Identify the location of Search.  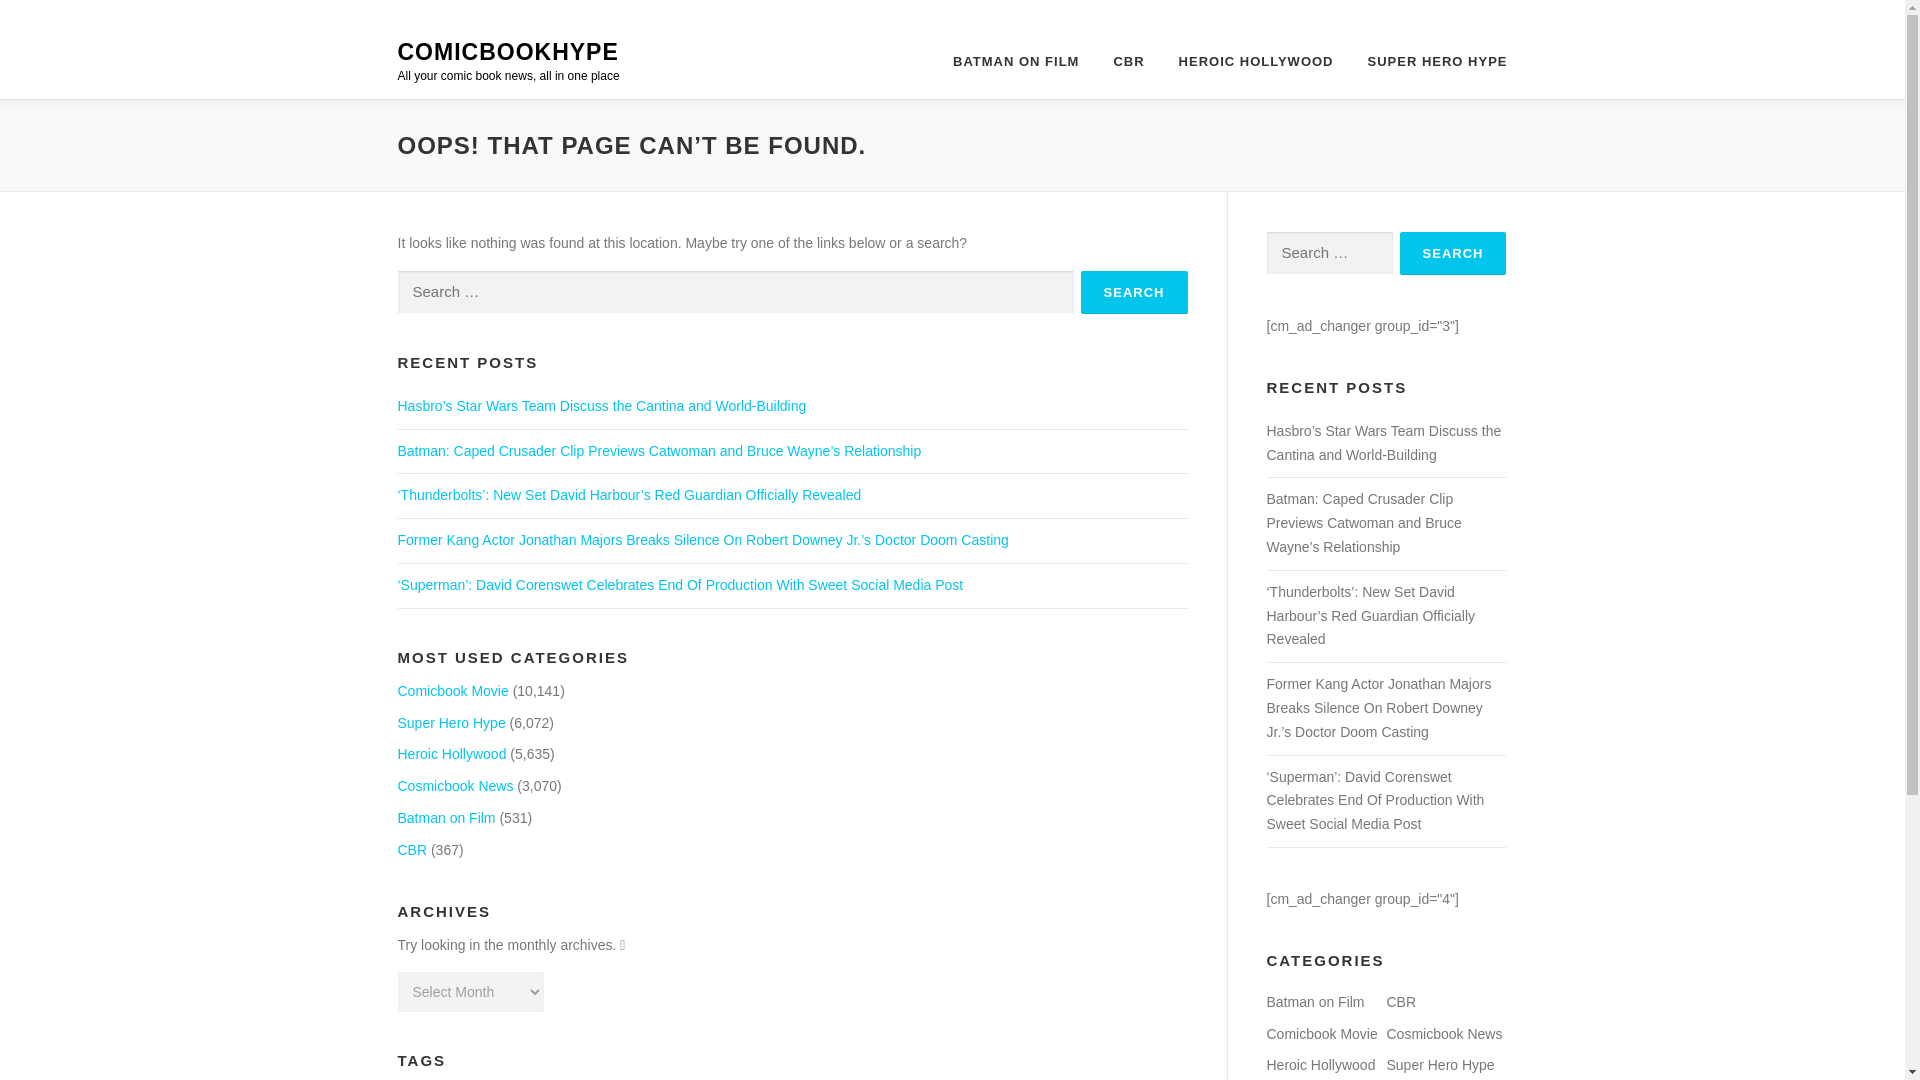
(1134, 292).